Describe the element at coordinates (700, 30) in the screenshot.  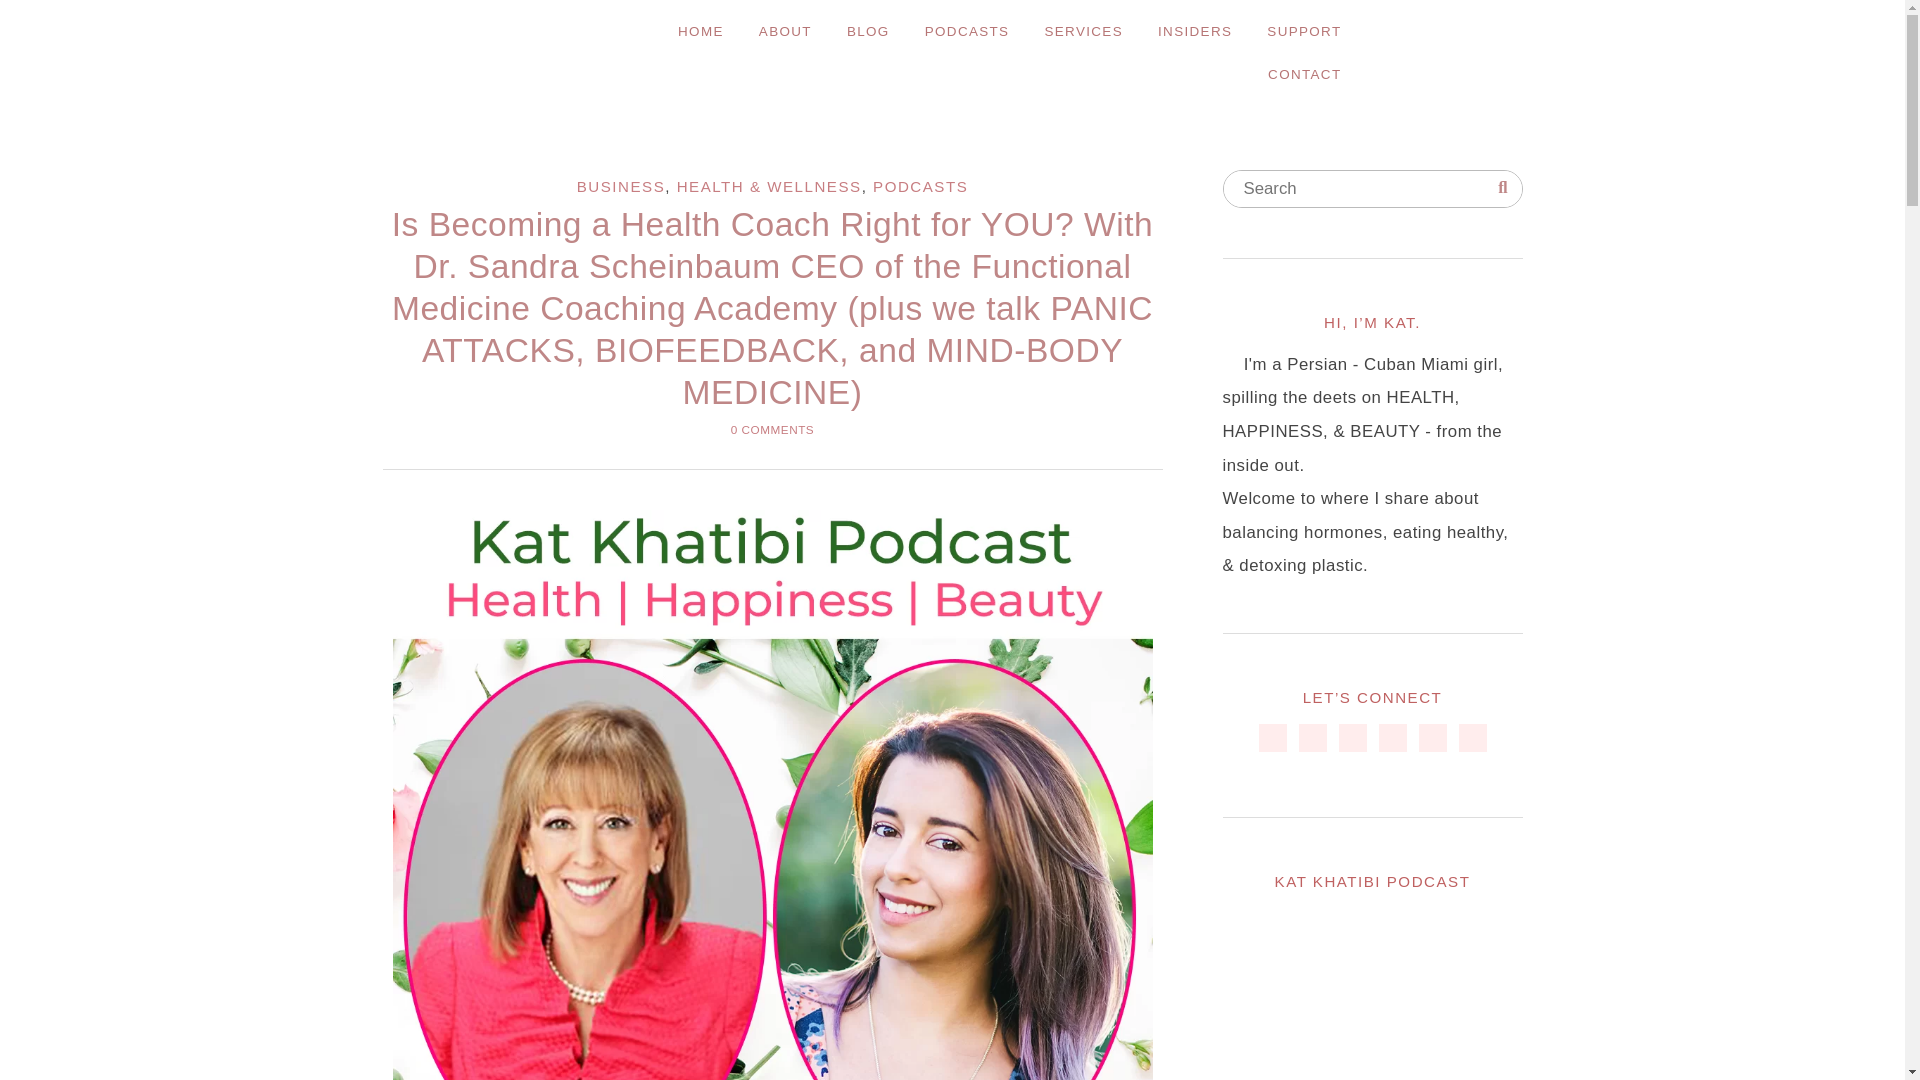
I see `HOME` at that location.